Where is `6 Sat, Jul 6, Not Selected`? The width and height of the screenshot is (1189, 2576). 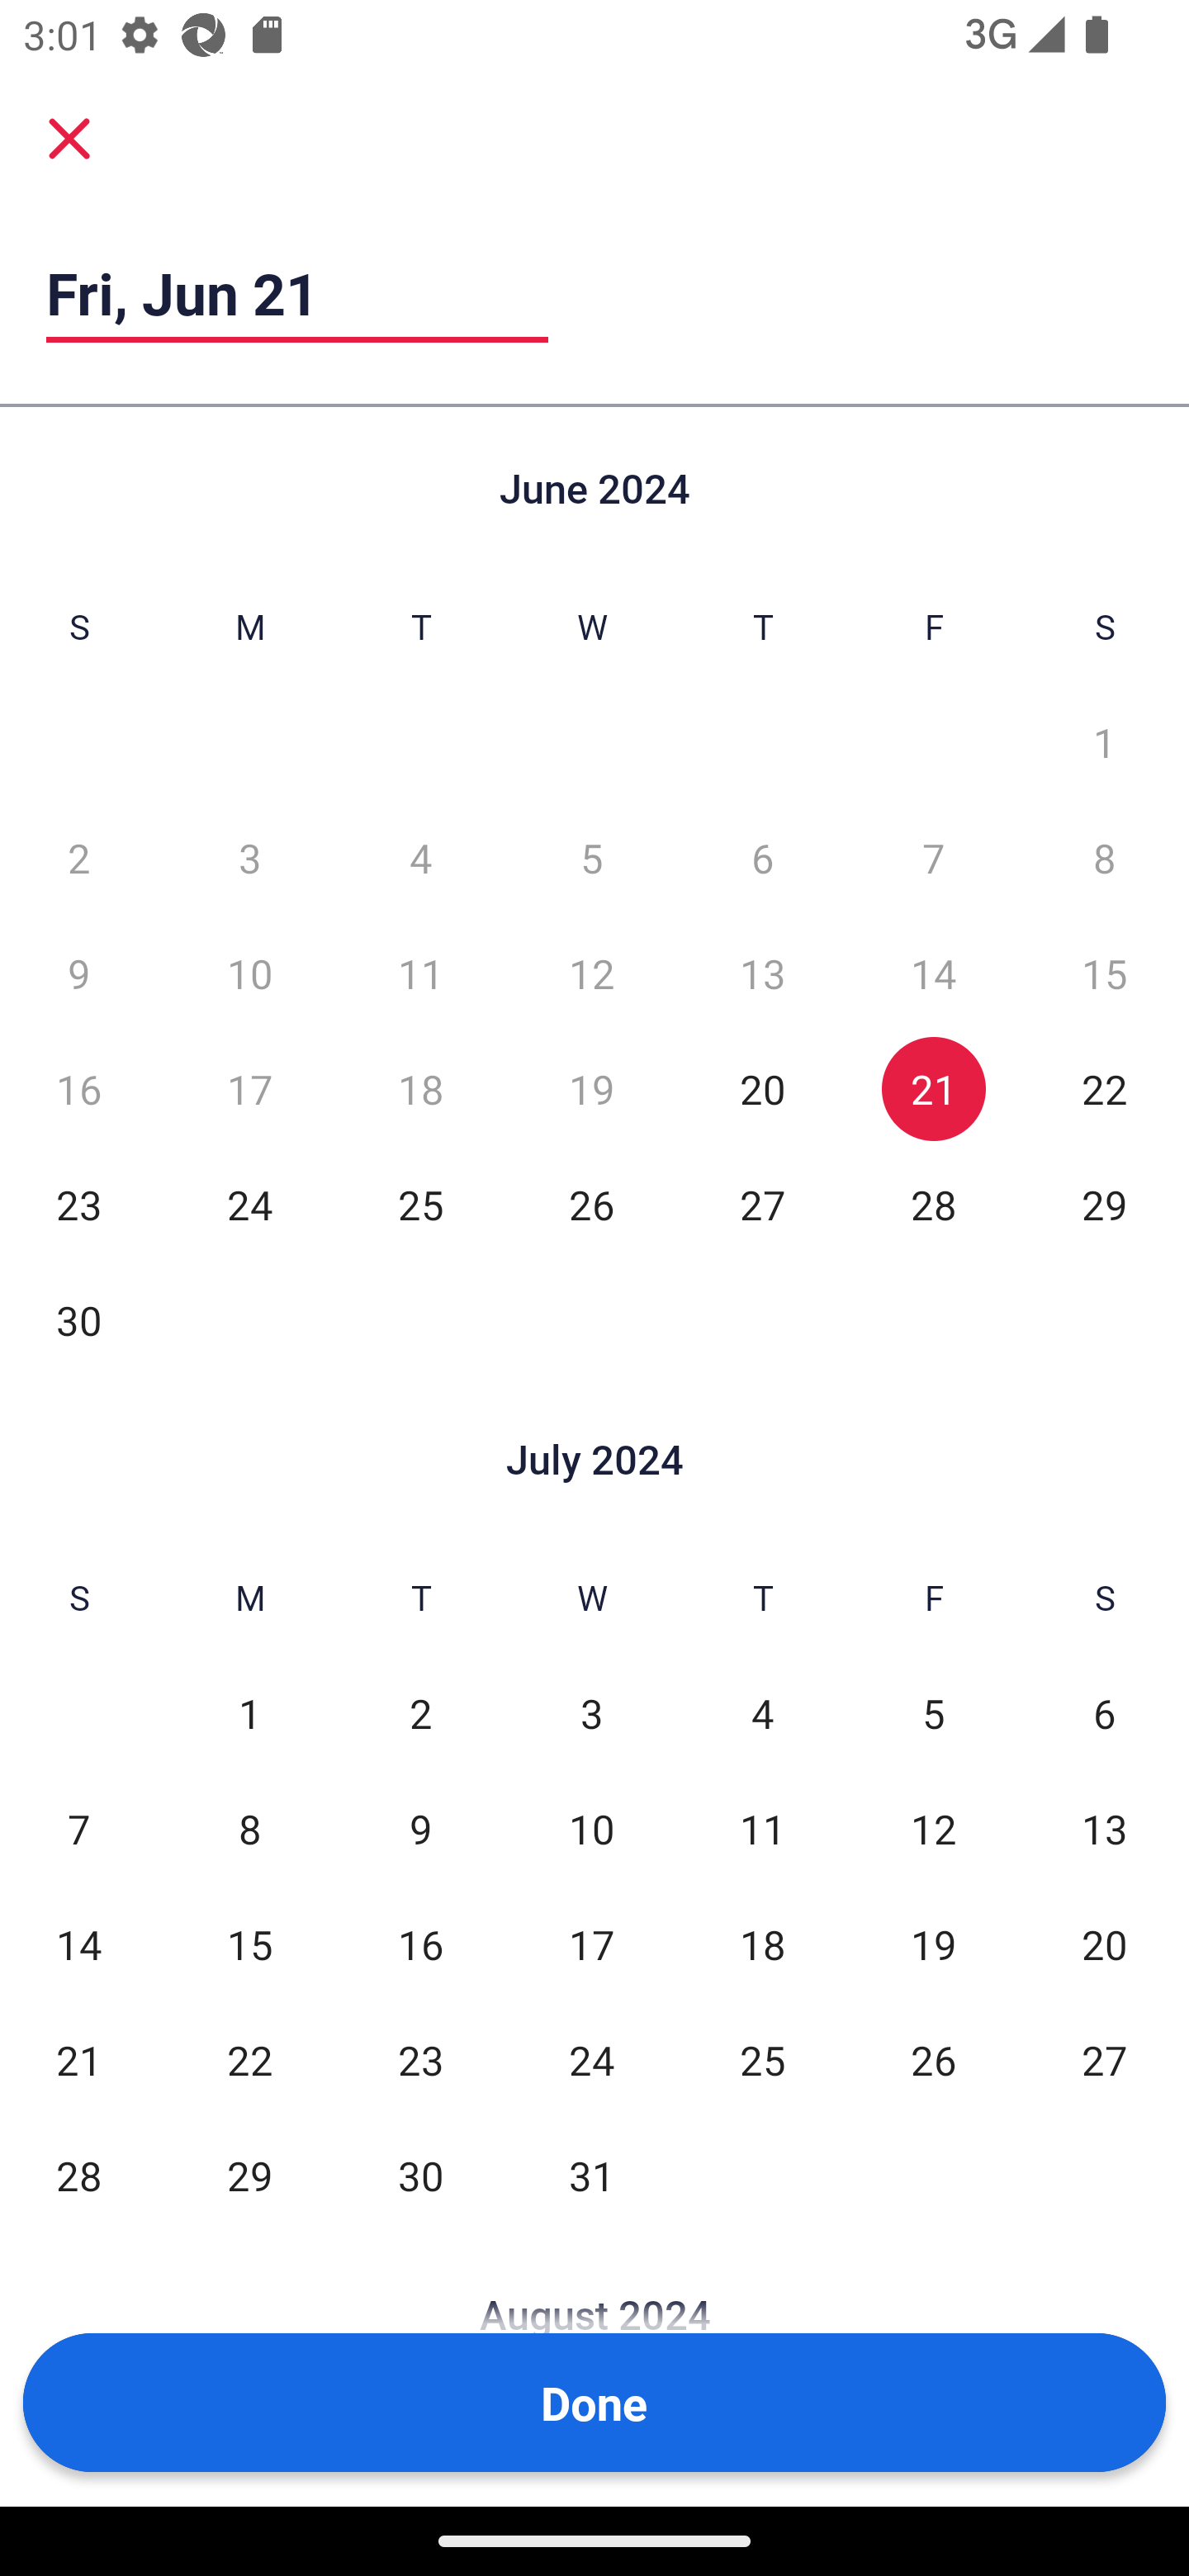
6 Sat, Jul 6, Not Selected is located at coordinates (1105, 1714).